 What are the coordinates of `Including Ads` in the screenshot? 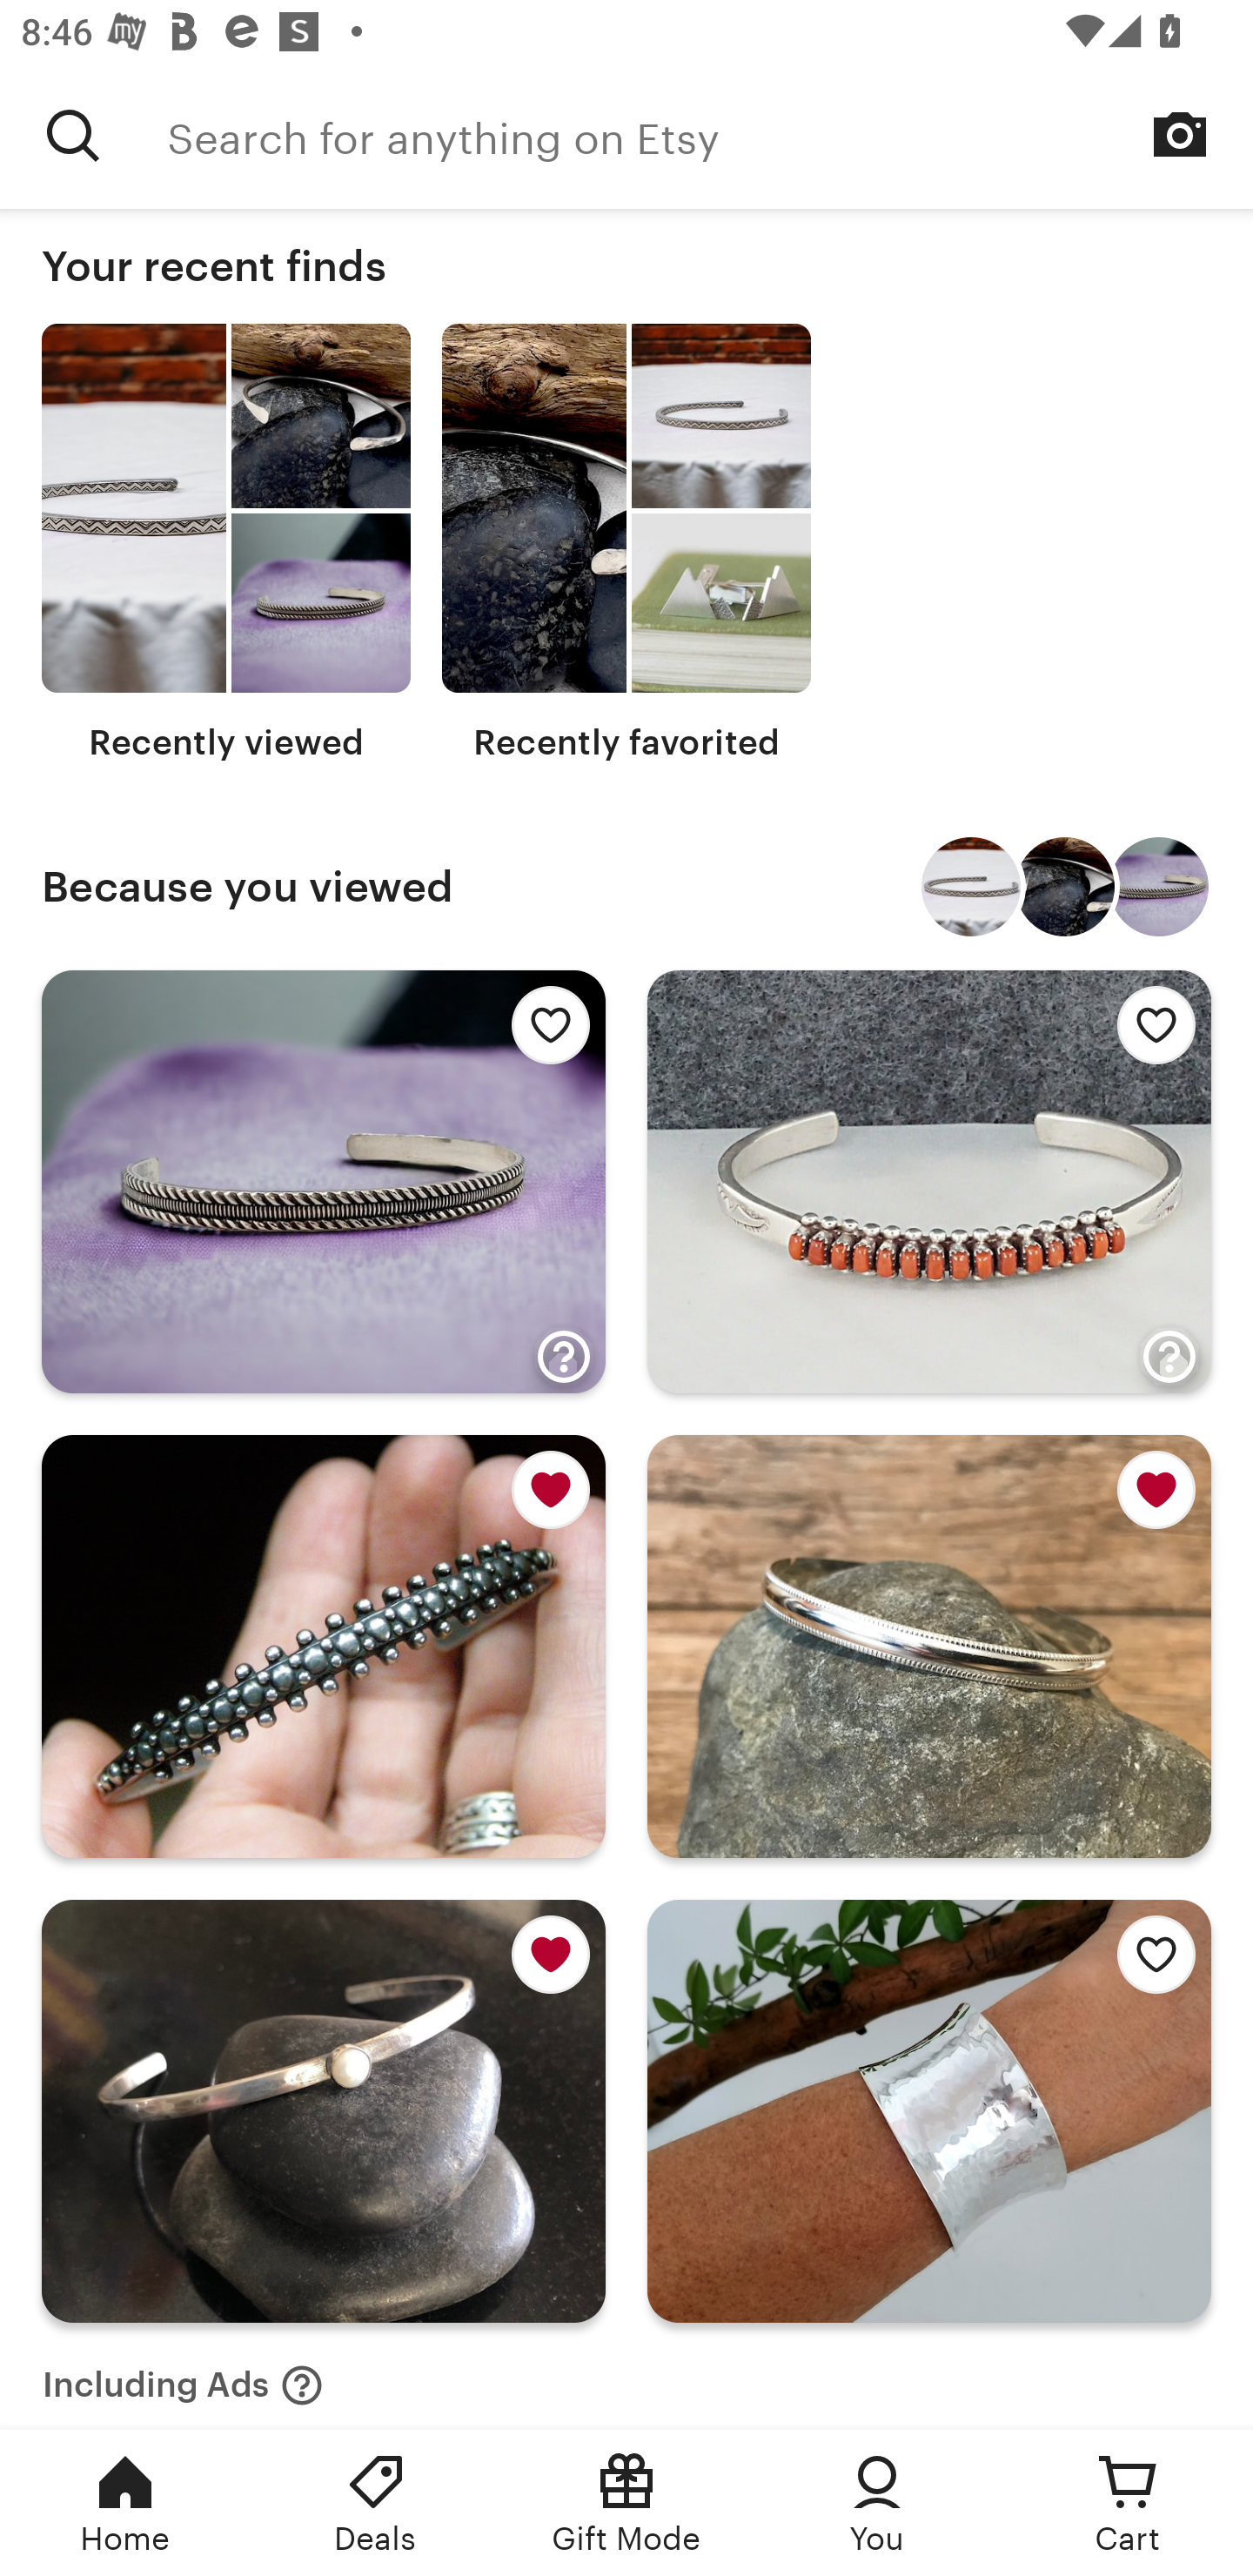 It's located at (183, 2376).